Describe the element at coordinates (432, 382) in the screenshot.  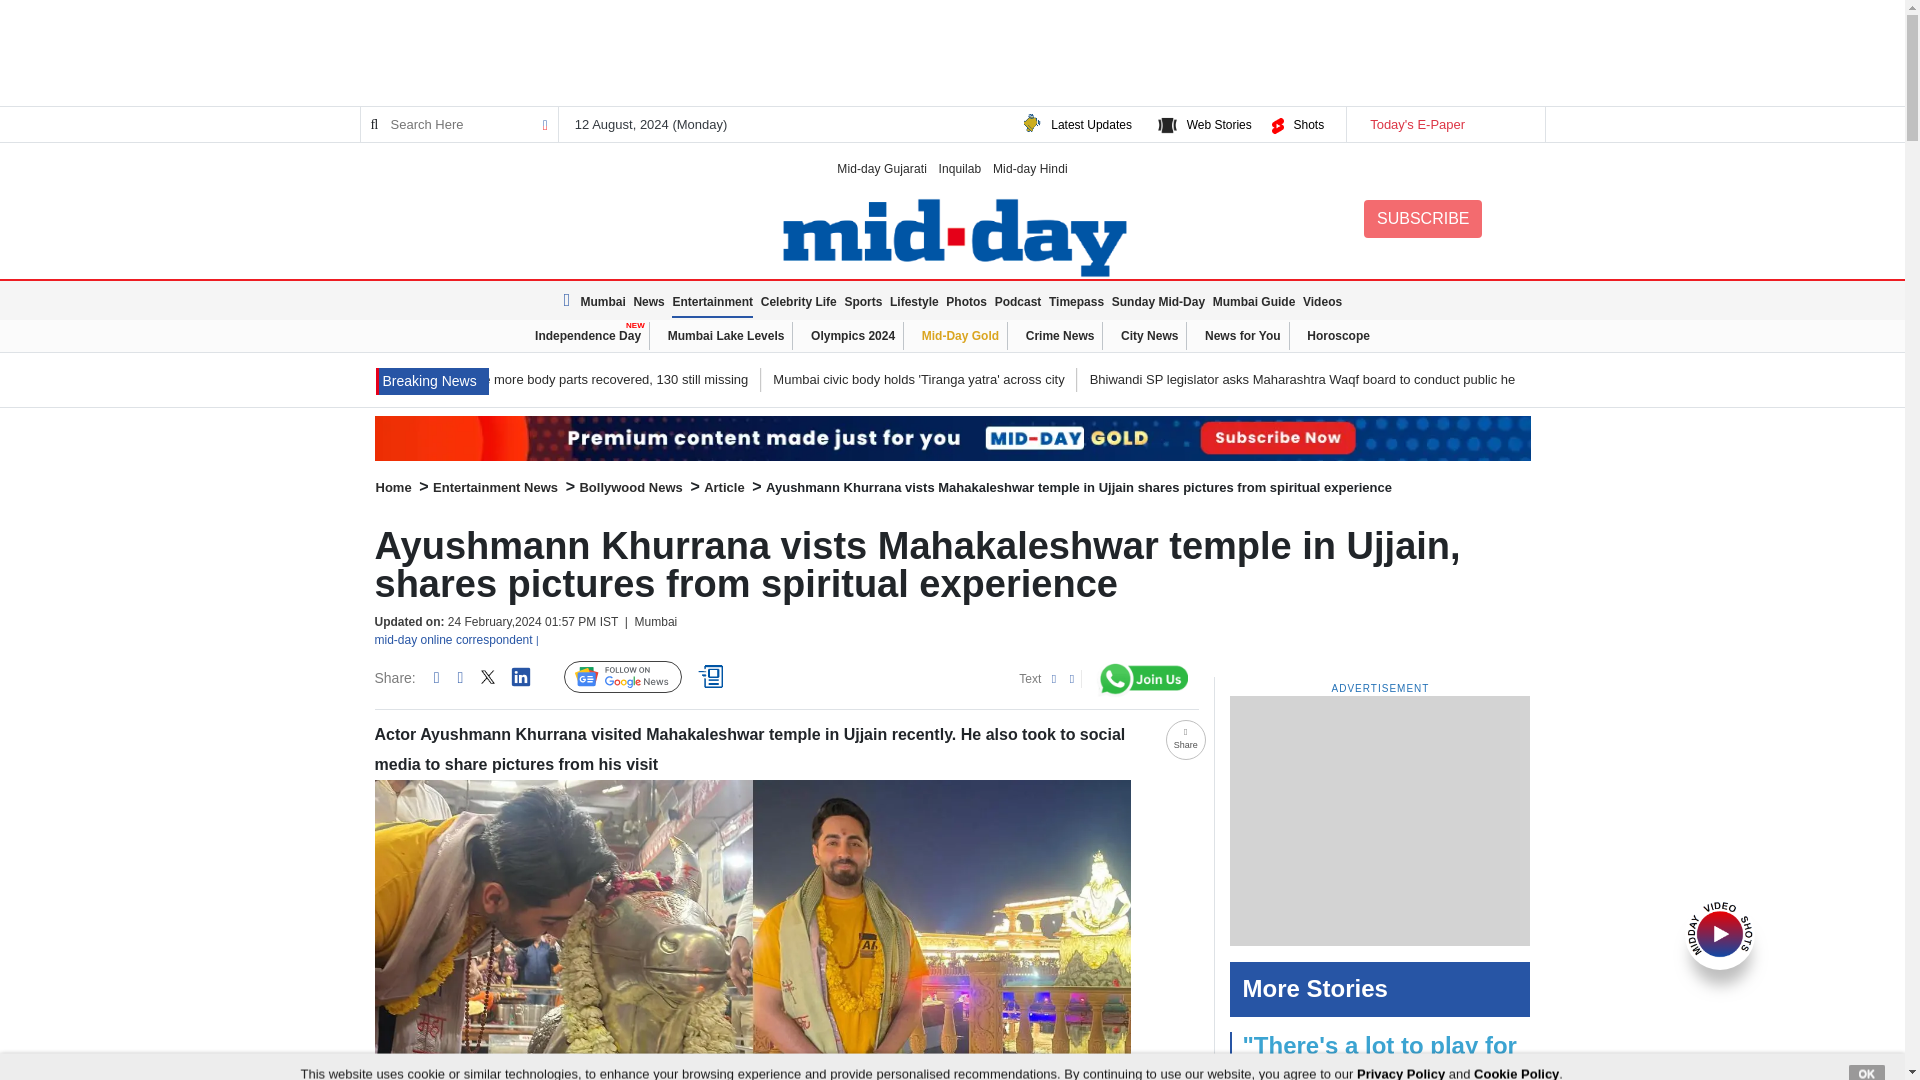
I see `Latest News` at that location.